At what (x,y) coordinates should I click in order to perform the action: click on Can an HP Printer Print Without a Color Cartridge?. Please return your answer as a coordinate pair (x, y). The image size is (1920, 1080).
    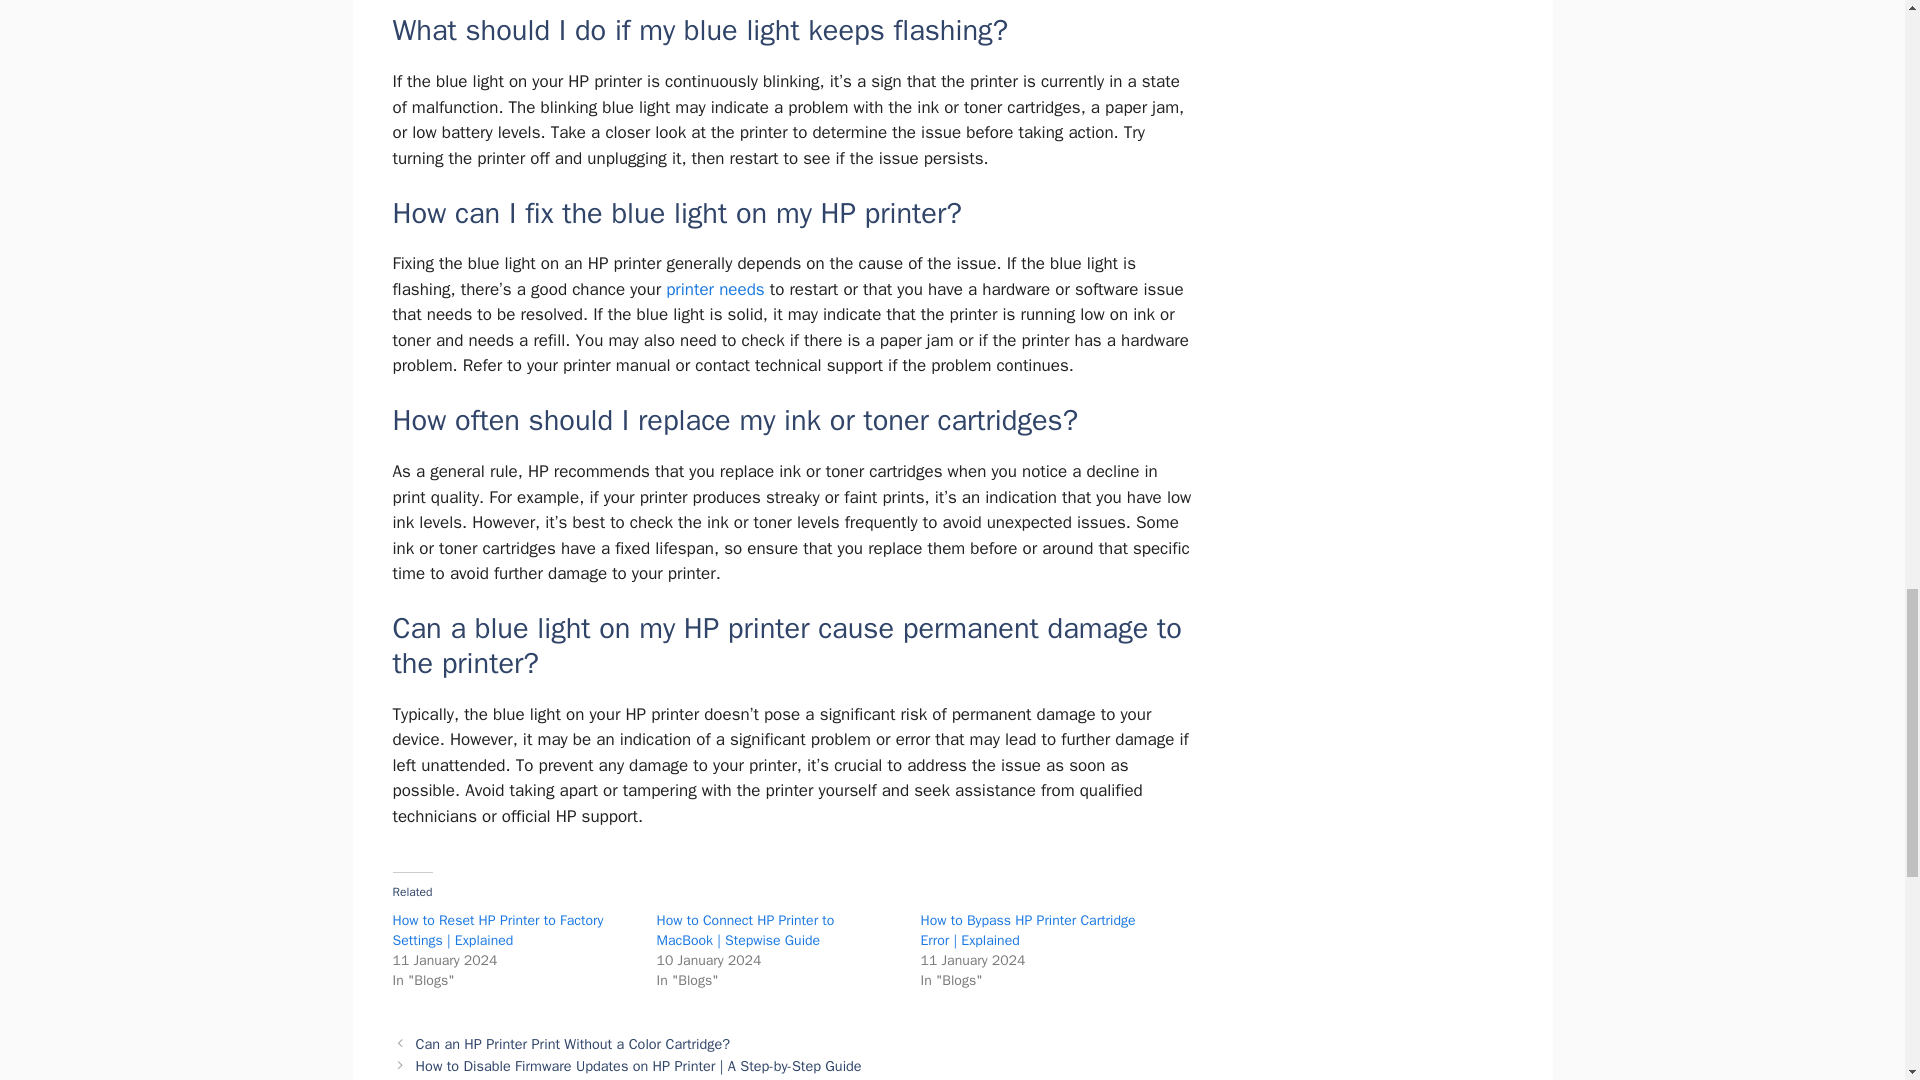
    Looking at the image, I should click on (574, 1044).